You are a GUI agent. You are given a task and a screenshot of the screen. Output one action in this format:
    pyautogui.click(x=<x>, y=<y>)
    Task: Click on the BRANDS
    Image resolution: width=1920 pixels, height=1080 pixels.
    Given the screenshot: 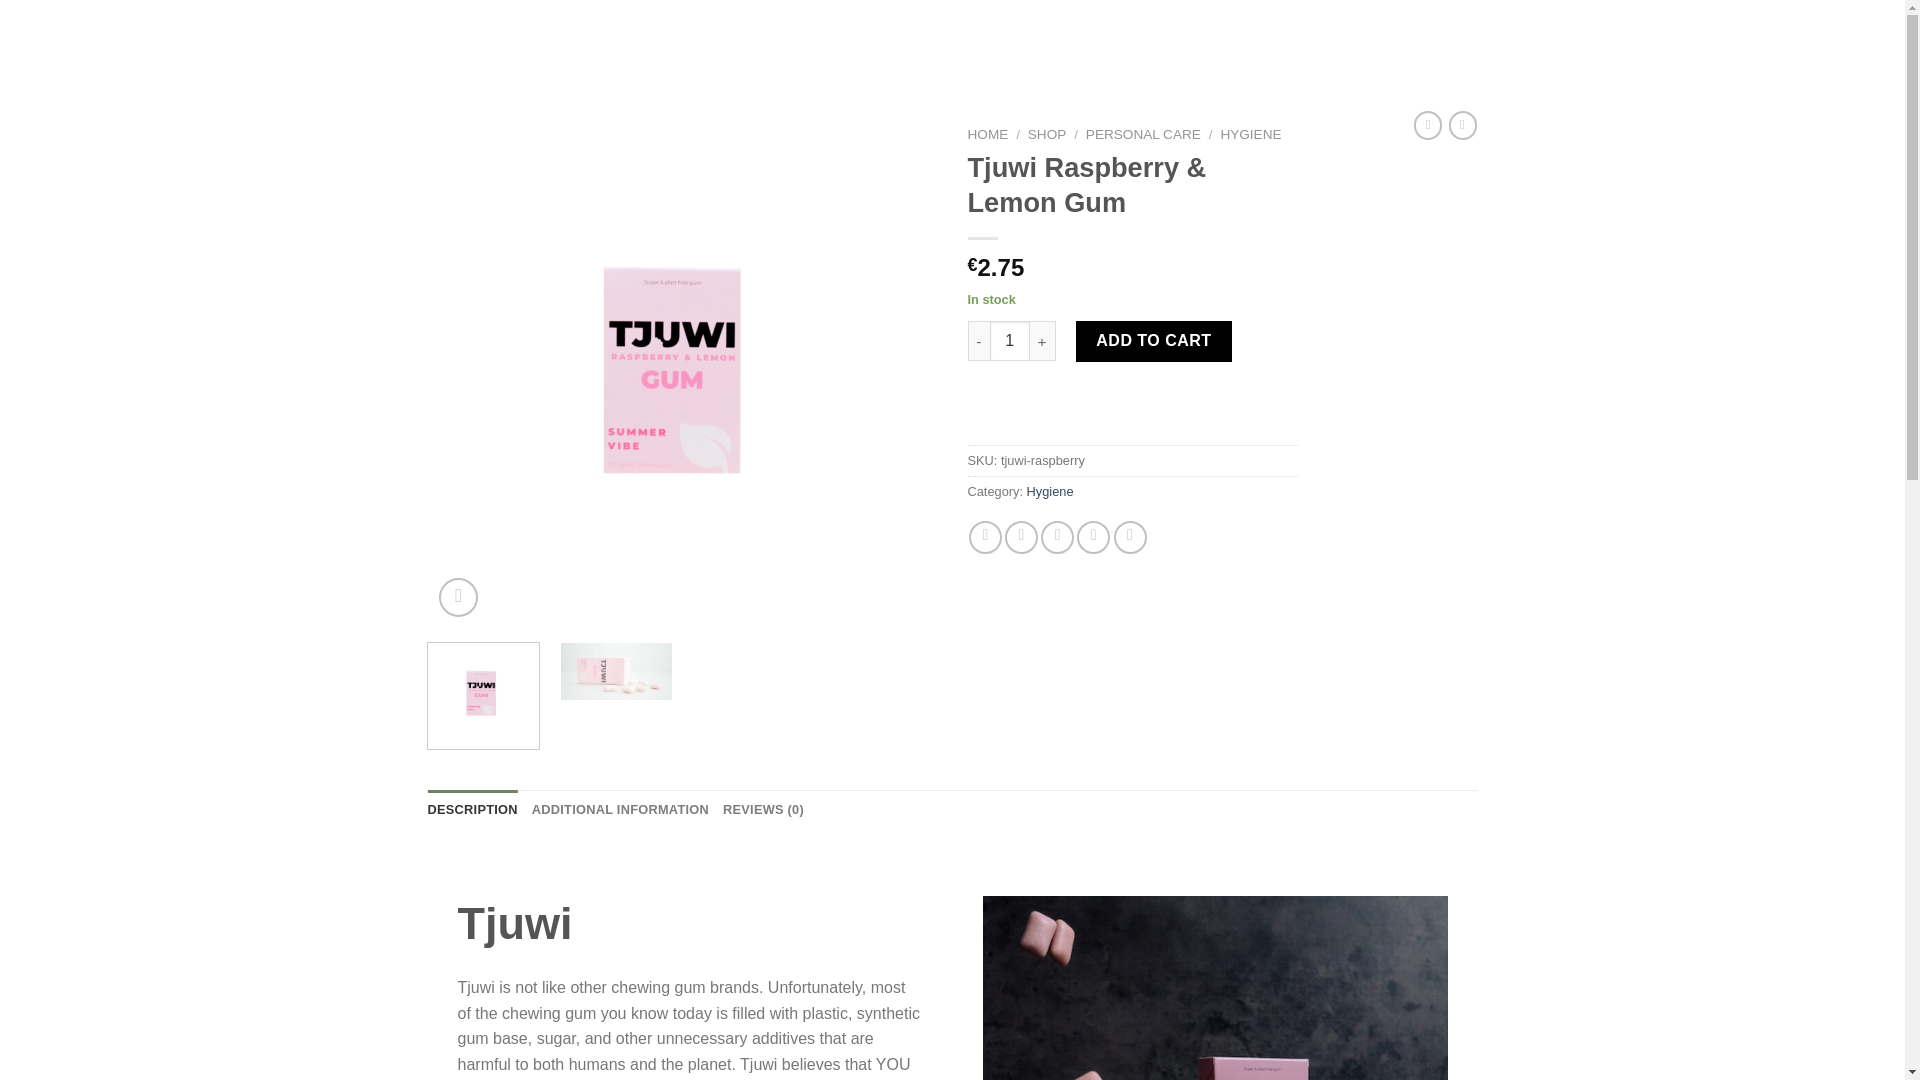 What is the action you would take?
    pyautogui.click(x=811, y=38)
    